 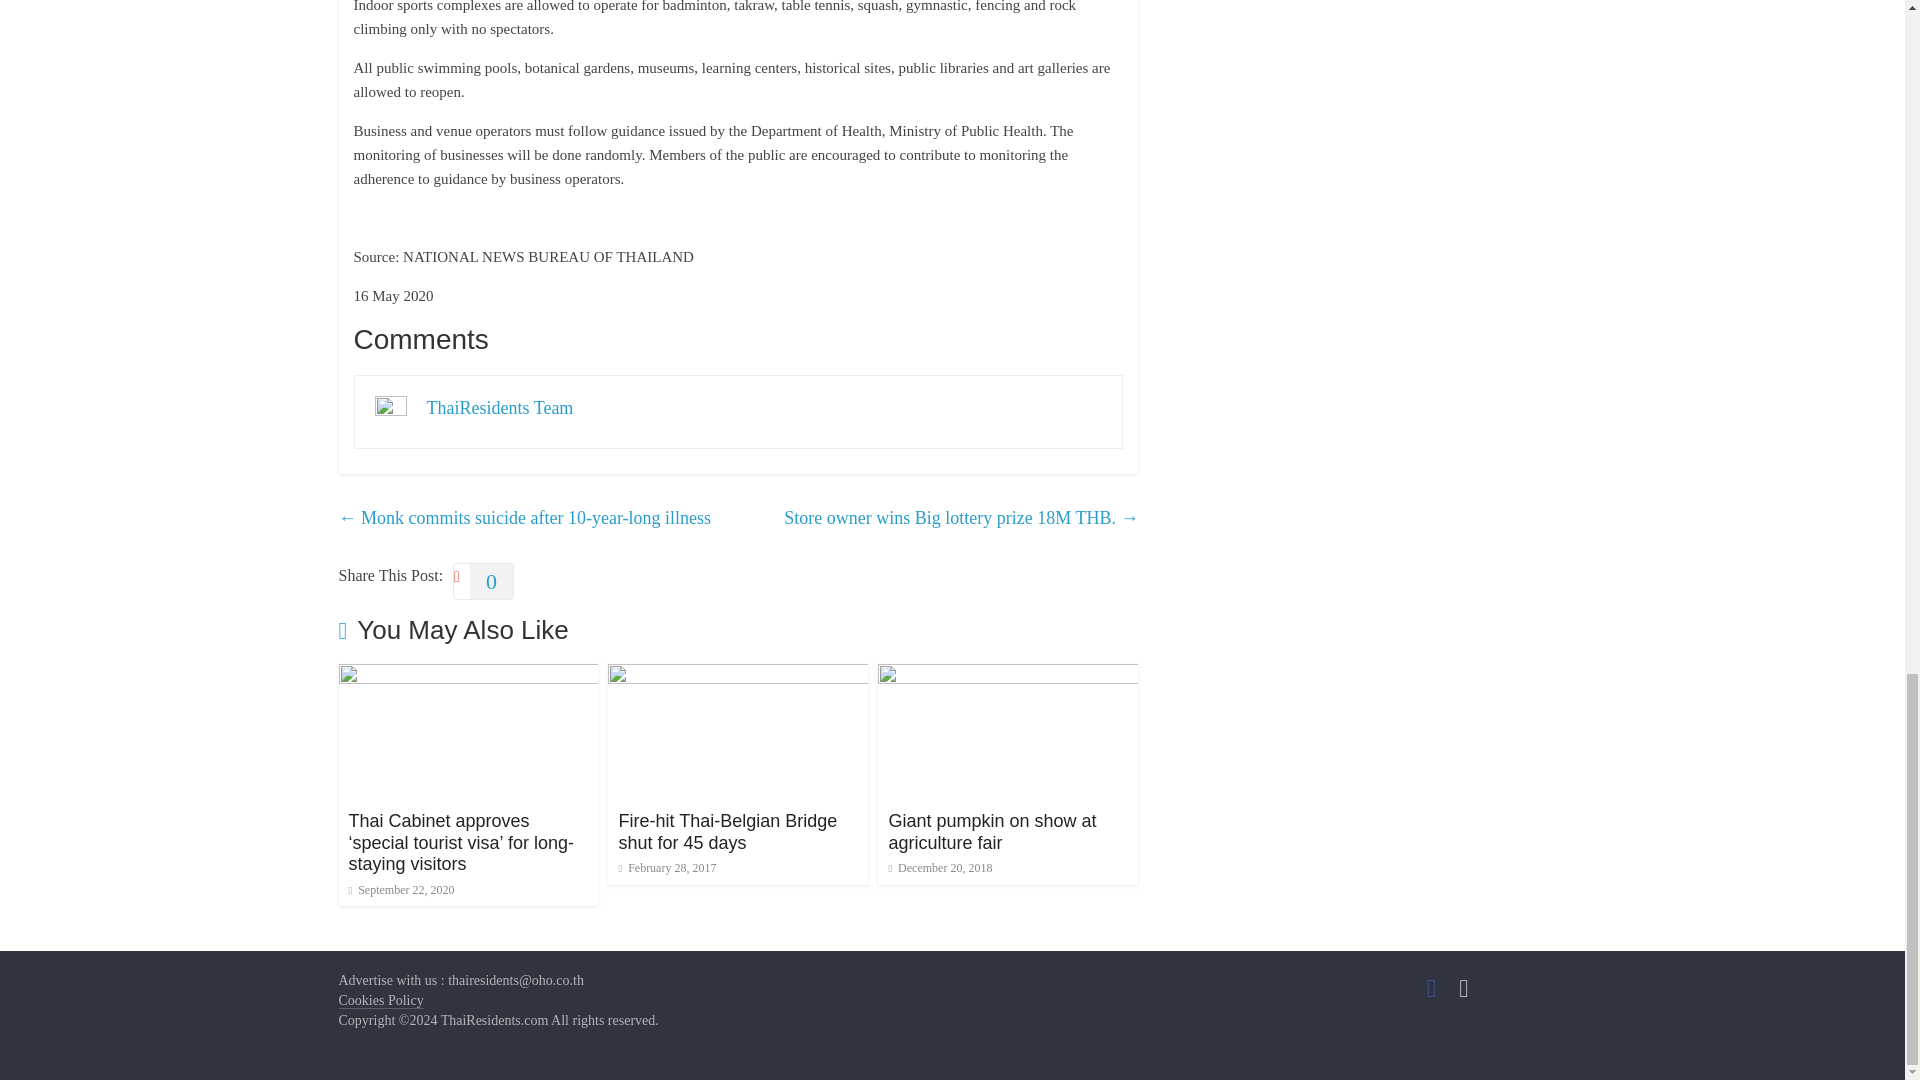 What do you see at coordinates (499, 408) in the screenshot?
I see `ThaiResidents Team` at bounding box center [499, 408].